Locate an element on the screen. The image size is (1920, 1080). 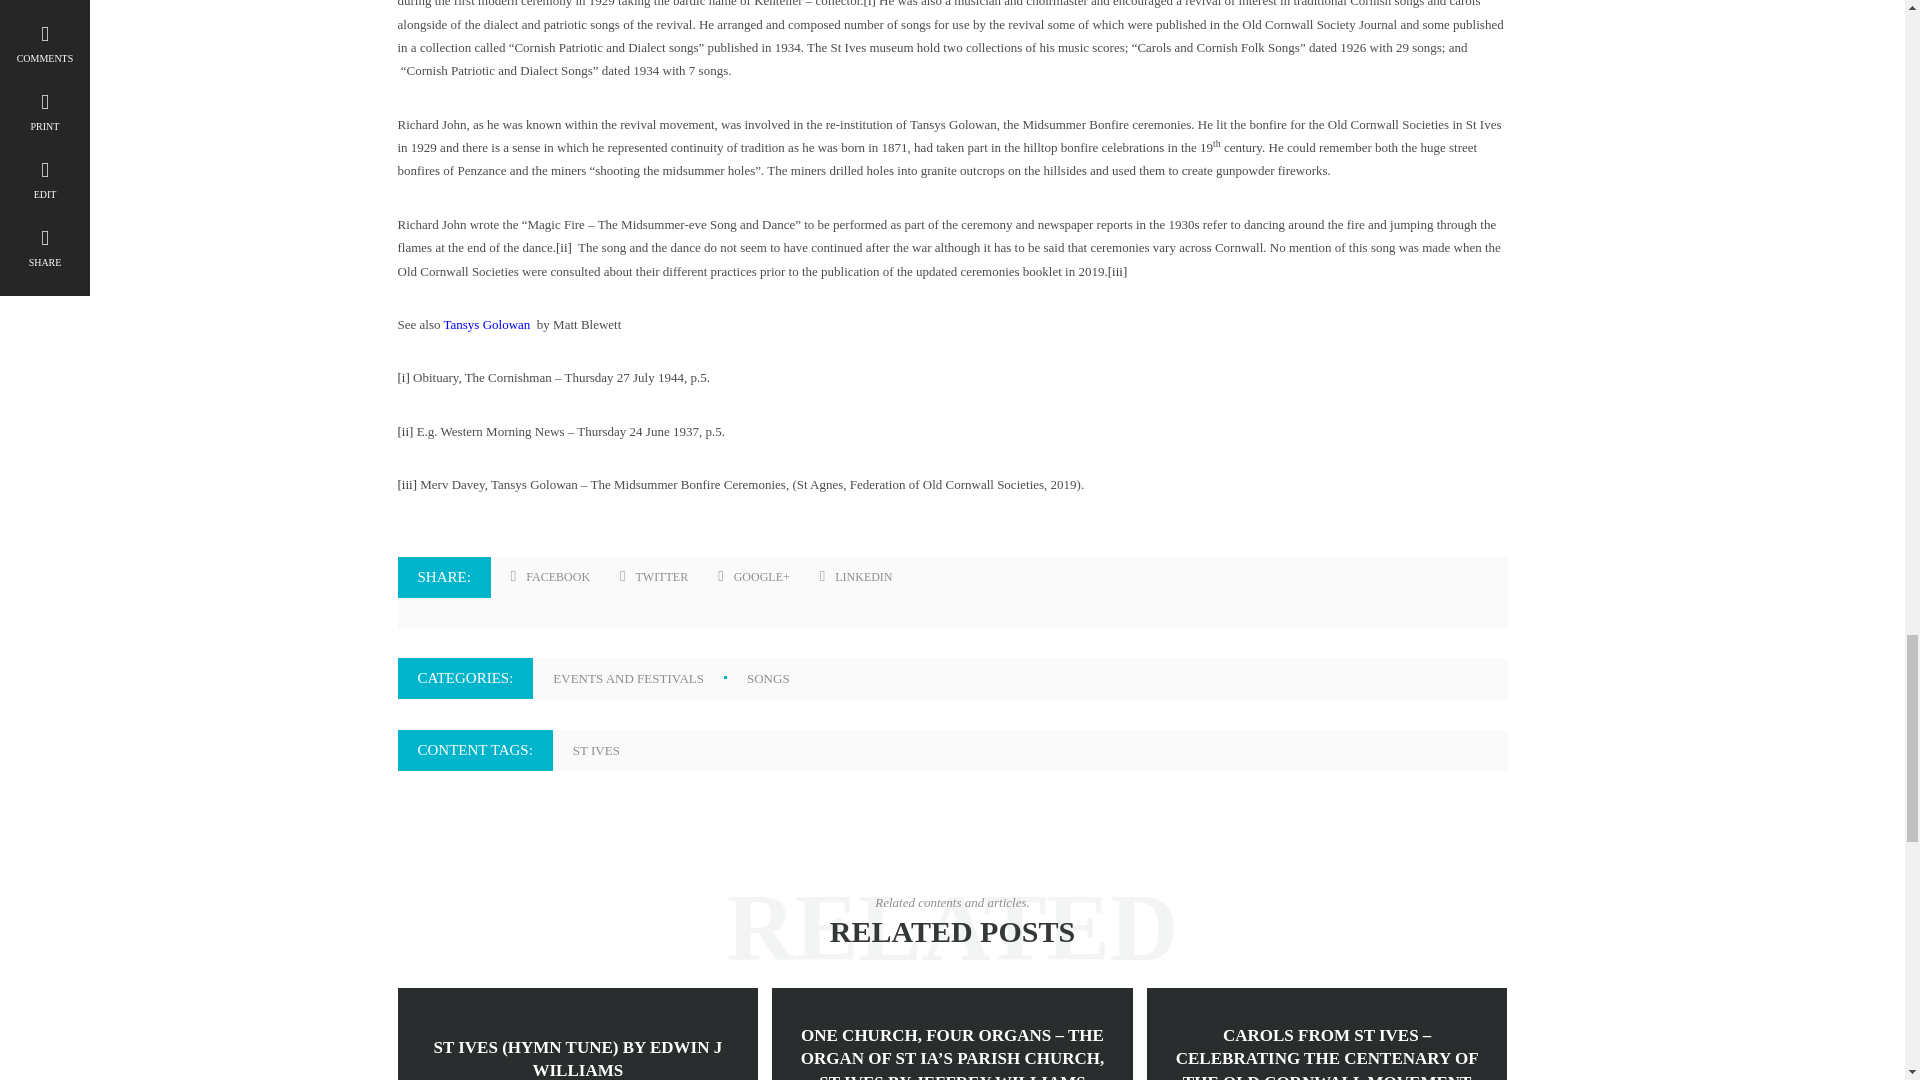
Share toFacebook is located at coordinates (550, 578).